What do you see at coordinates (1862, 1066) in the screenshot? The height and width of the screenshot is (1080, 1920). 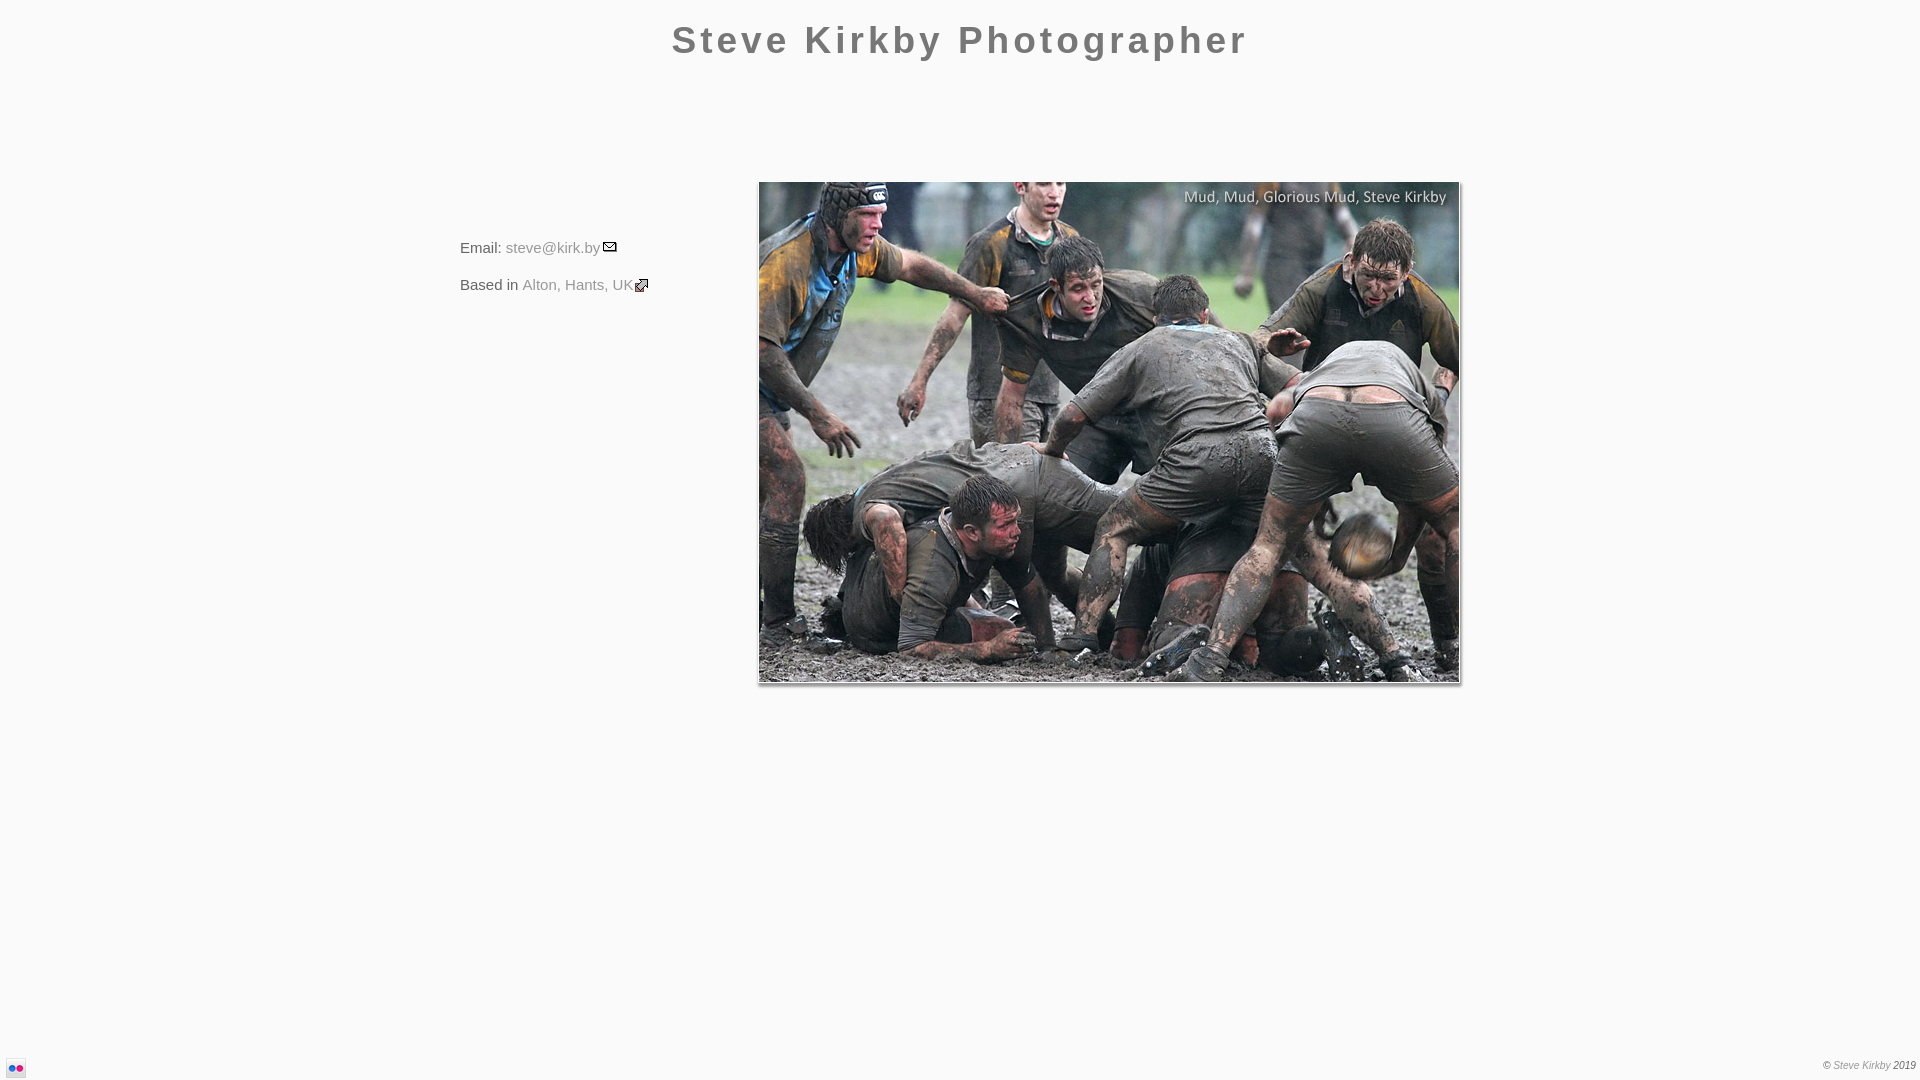 I see `Steve Kirkby` at bounding box center [1862, 1066].